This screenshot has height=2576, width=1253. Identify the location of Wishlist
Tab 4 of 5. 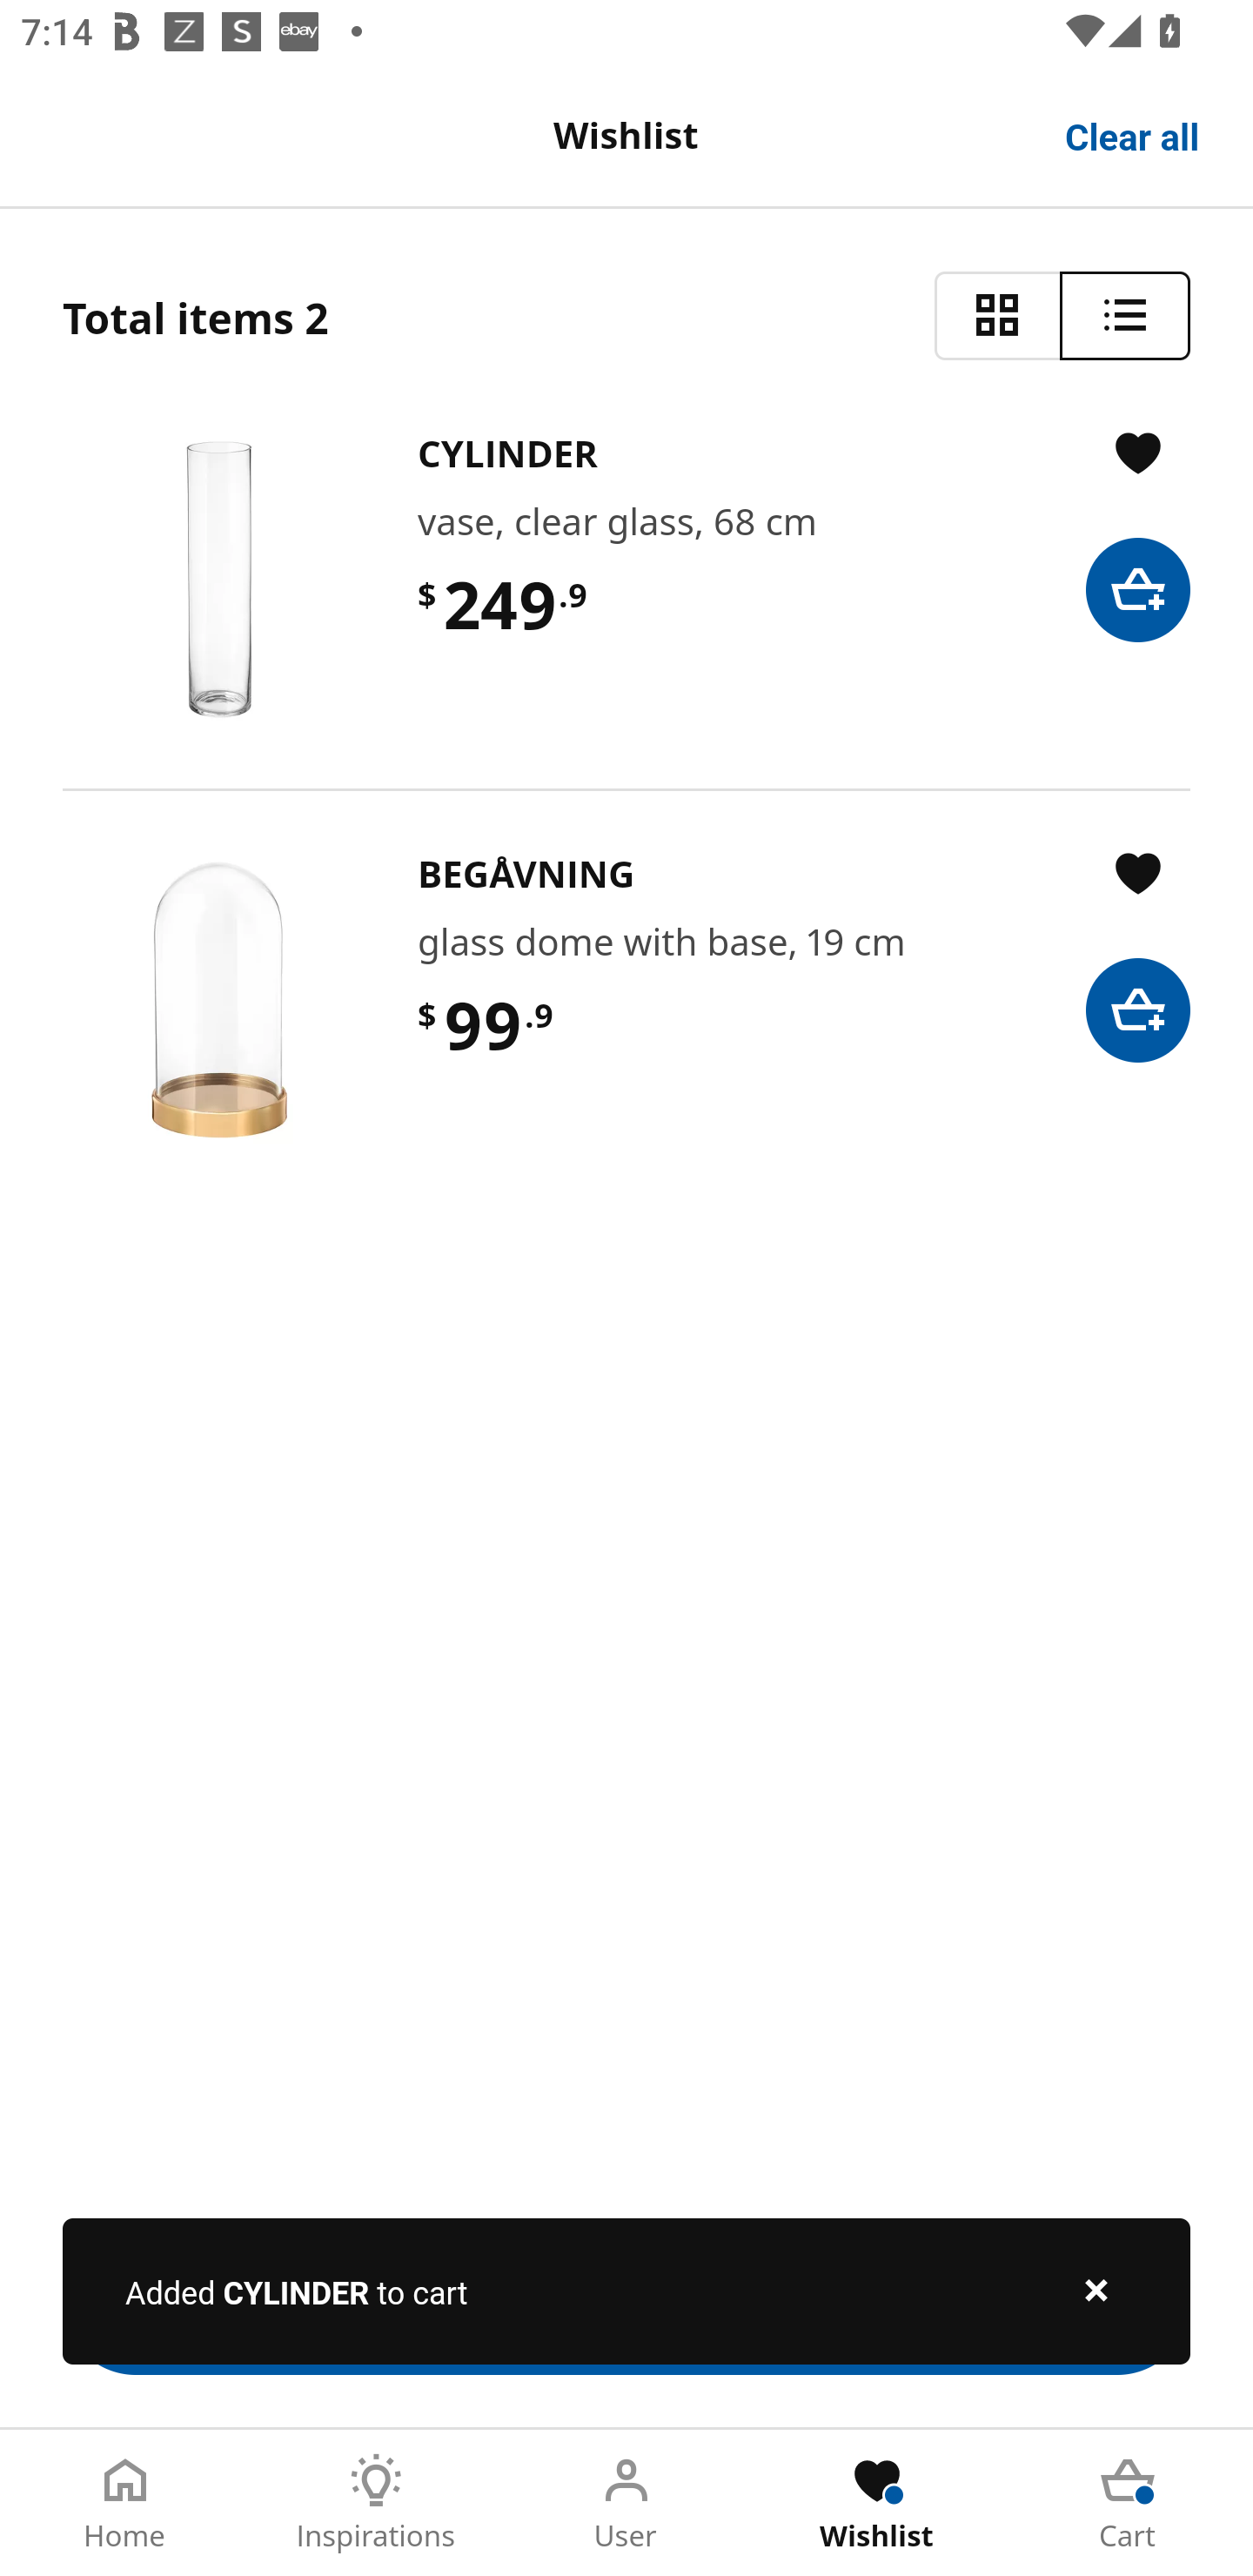
(877, 2503).